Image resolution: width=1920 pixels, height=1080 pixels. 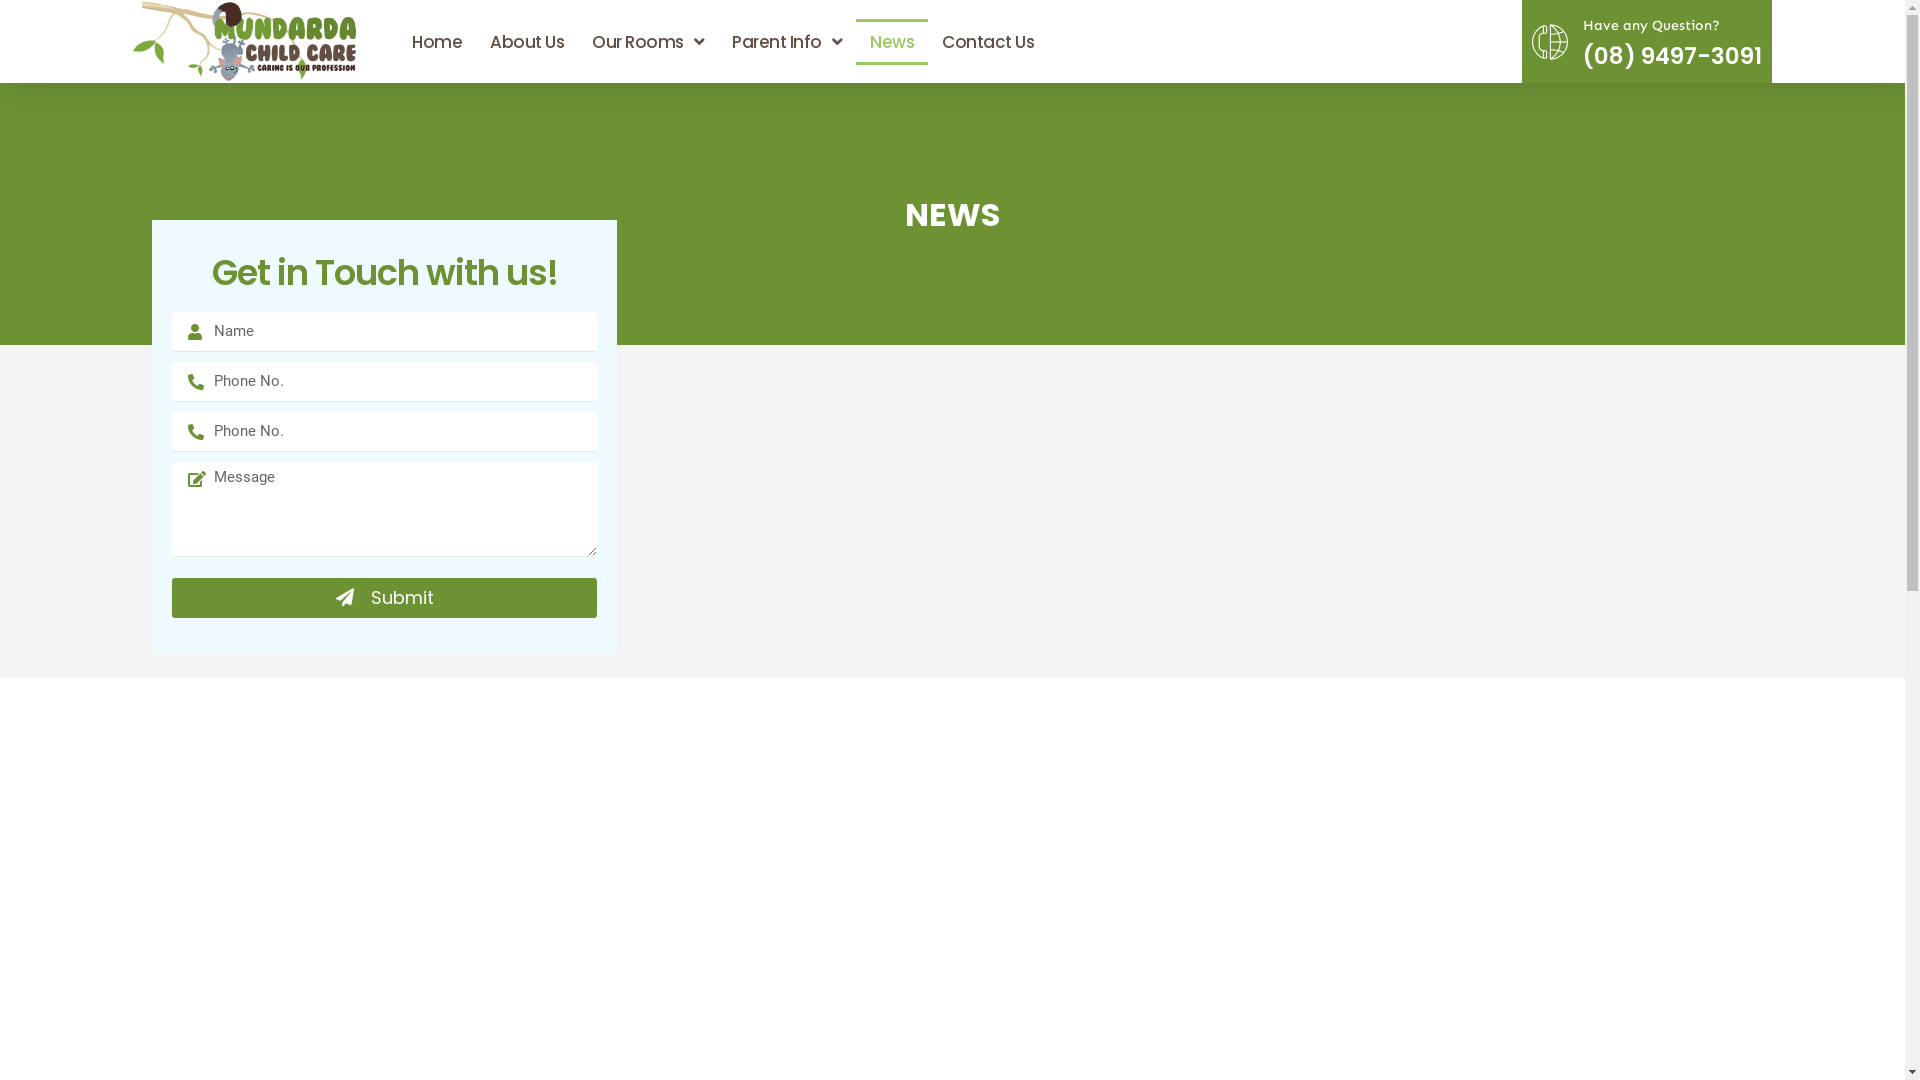 I want to click on Home, so click(x=437, y=42).